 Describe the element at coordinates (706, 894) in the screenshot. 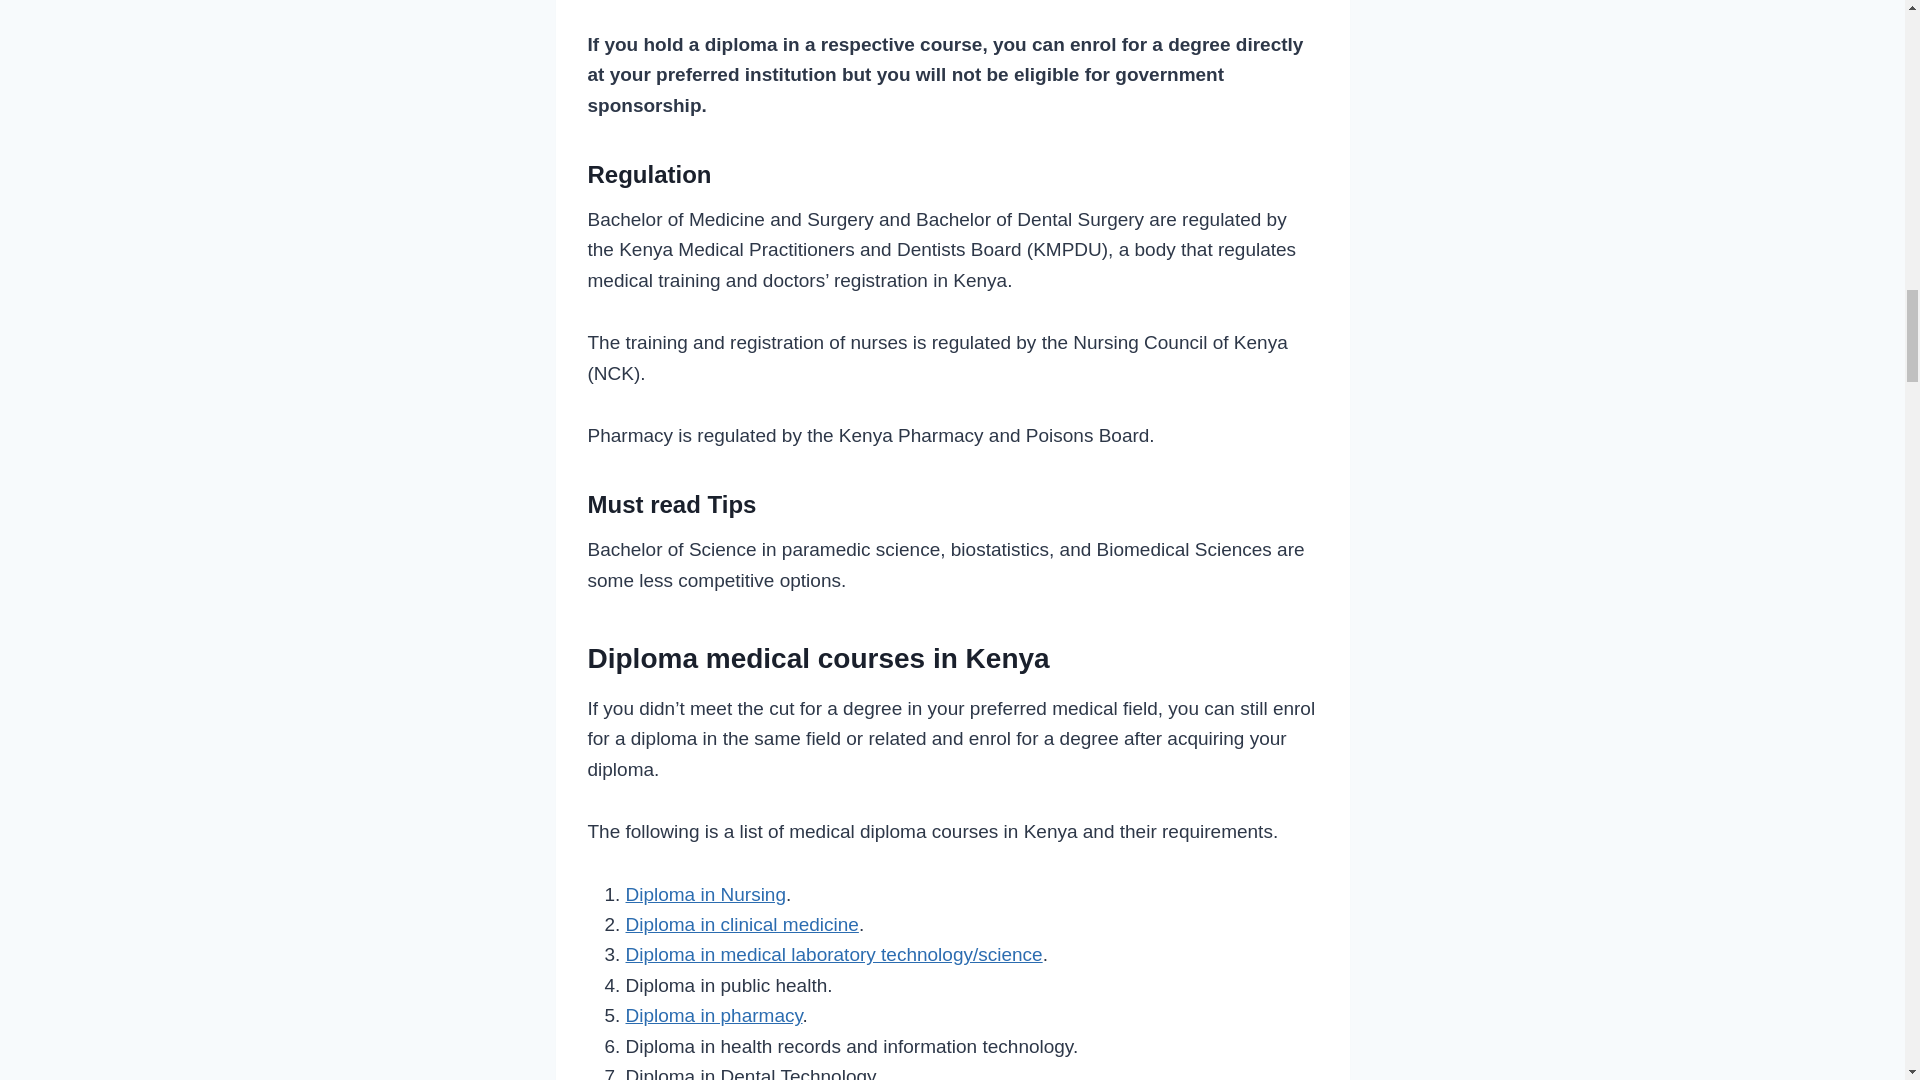

I see `Diploma in Nursing` at that location.